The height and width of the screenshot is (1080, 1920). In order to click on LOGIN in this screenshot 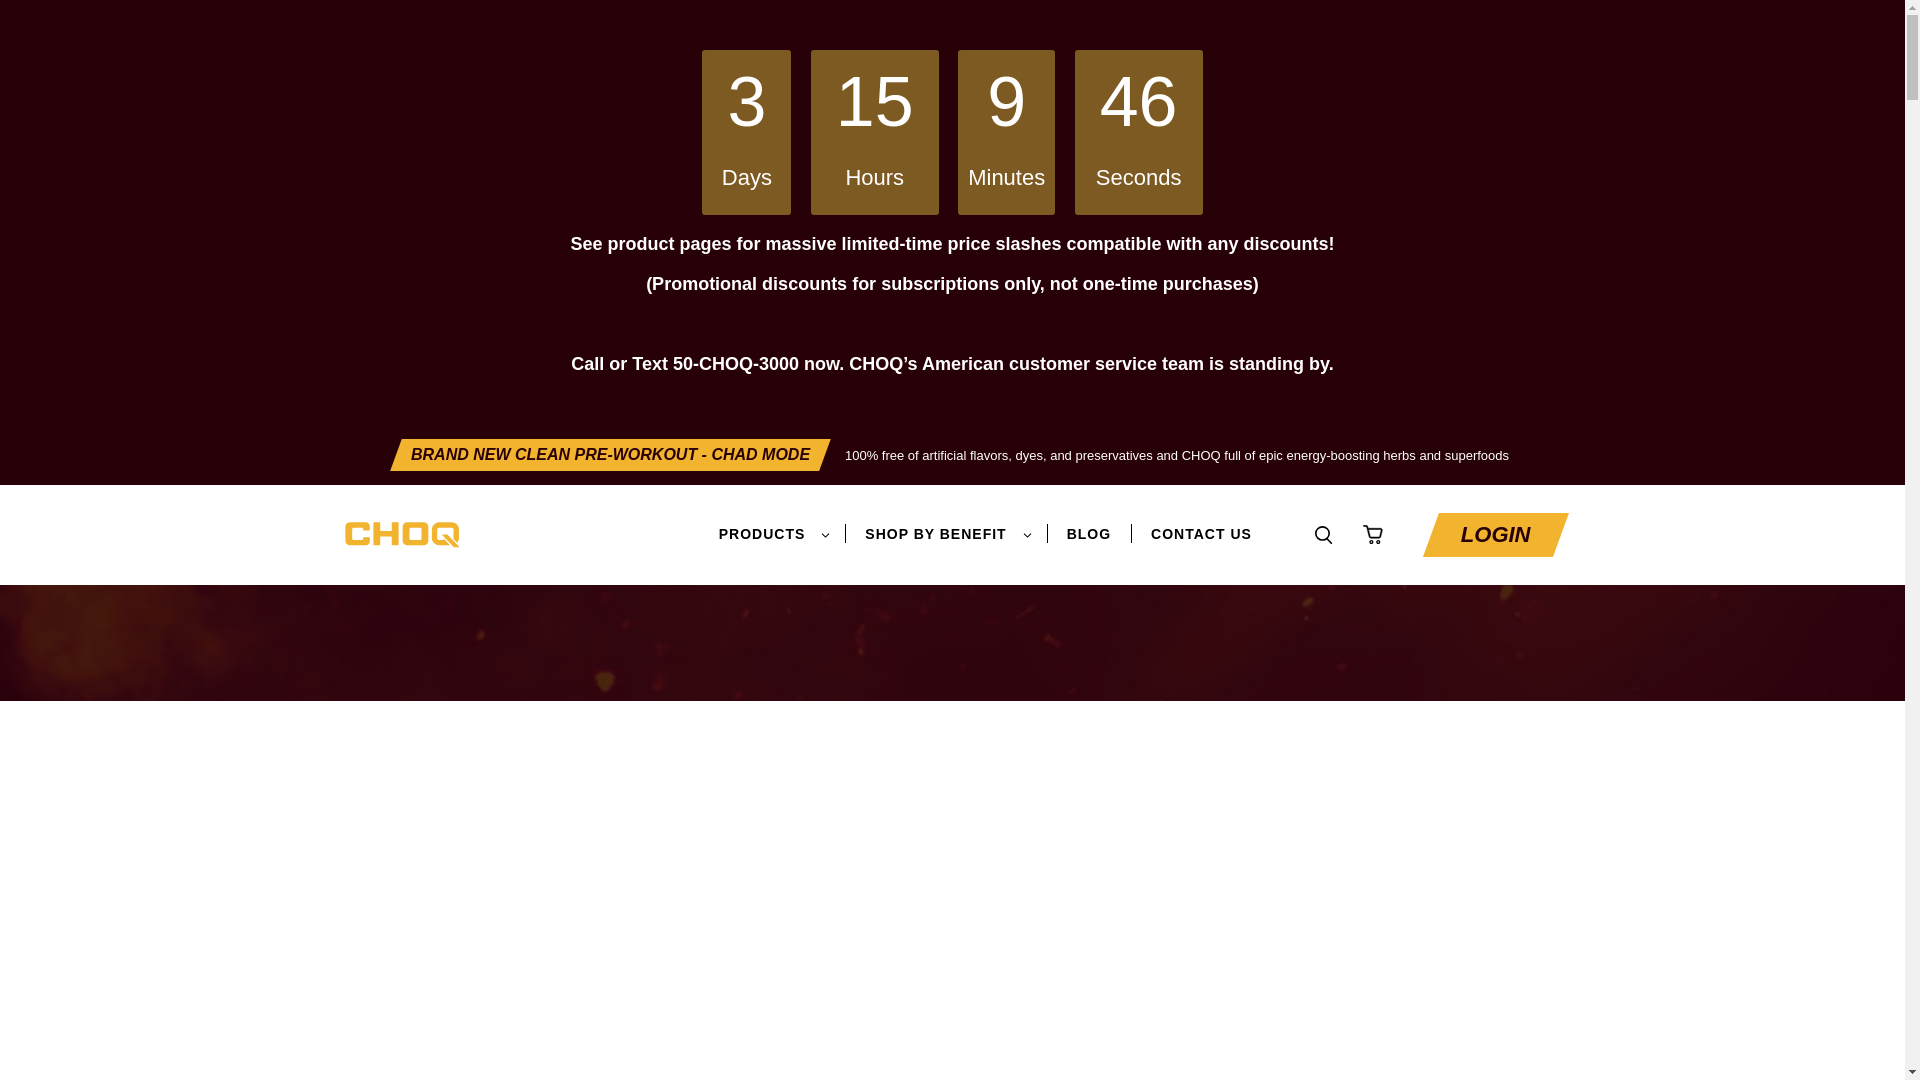, I will do `click(1495, 535)`.